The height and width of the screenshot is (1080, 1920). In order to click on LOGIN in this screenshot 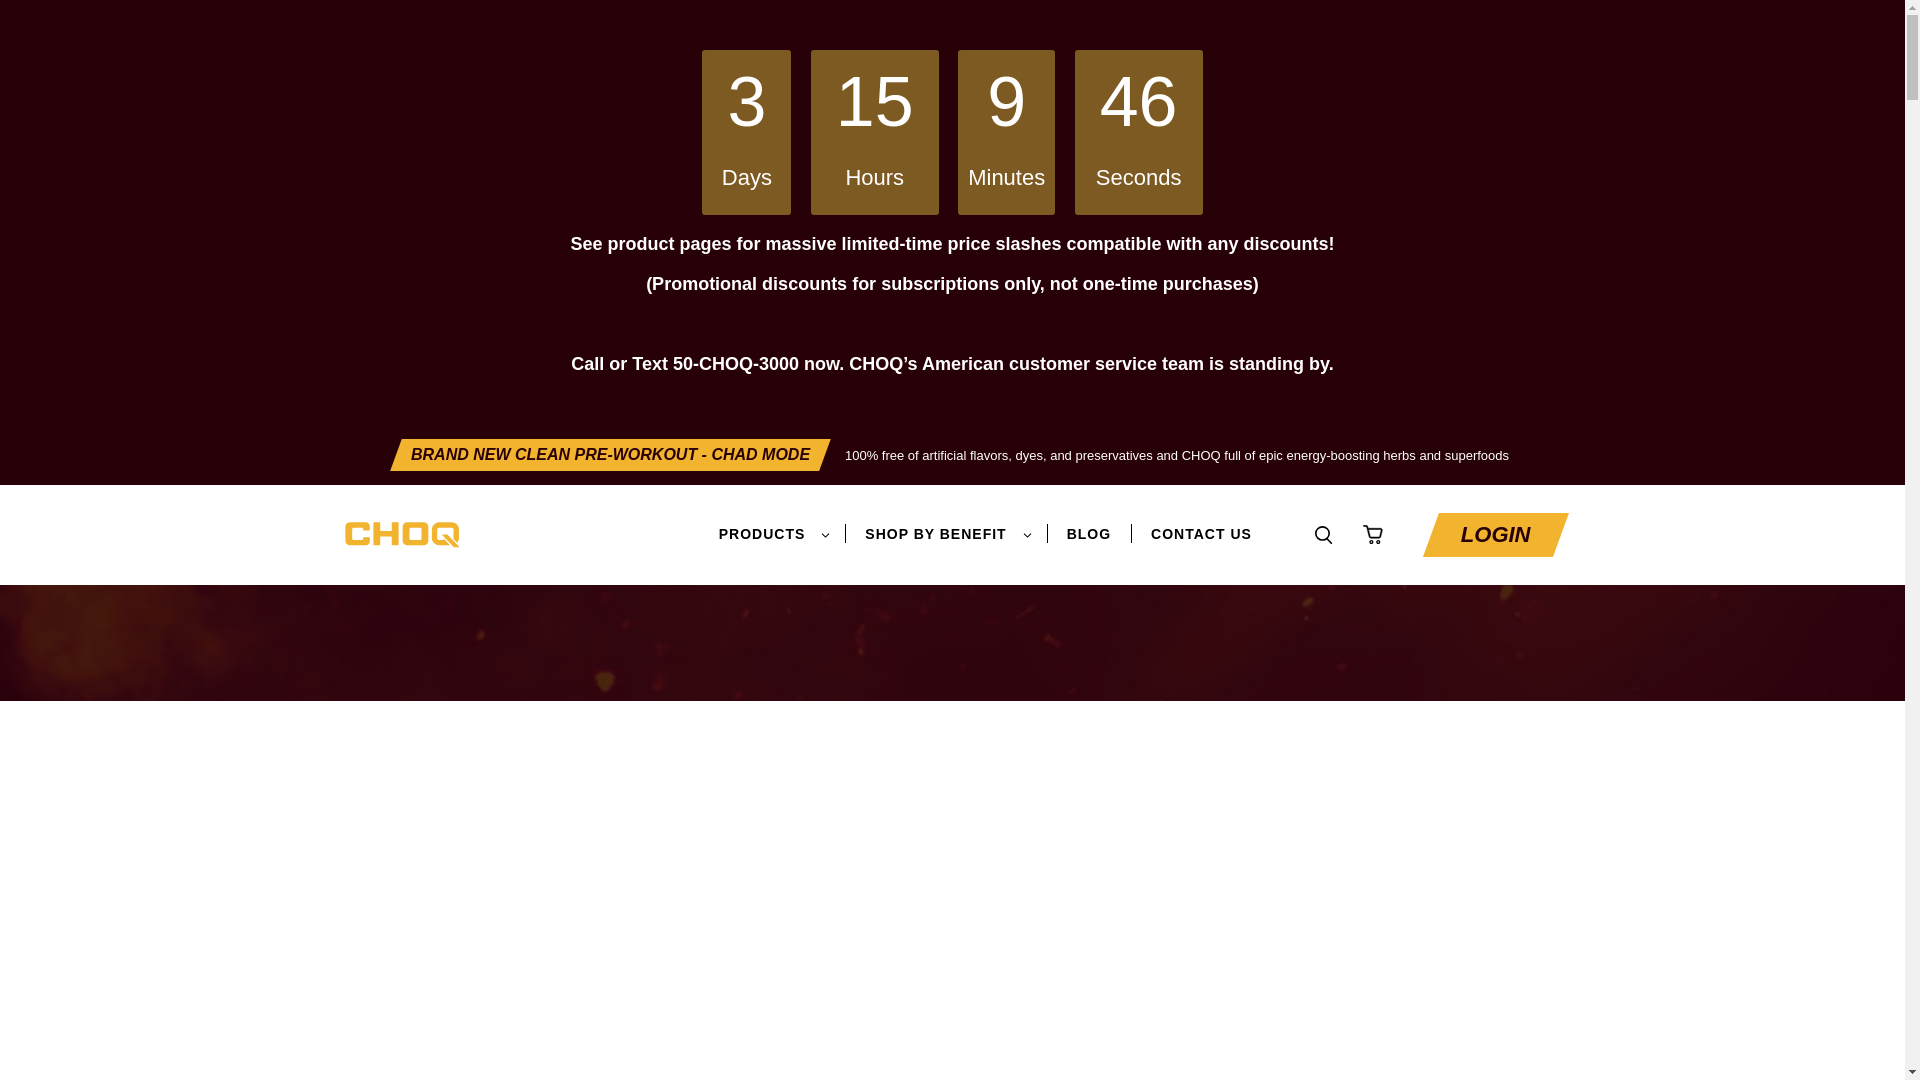, I will do `click(1495, 535)`.